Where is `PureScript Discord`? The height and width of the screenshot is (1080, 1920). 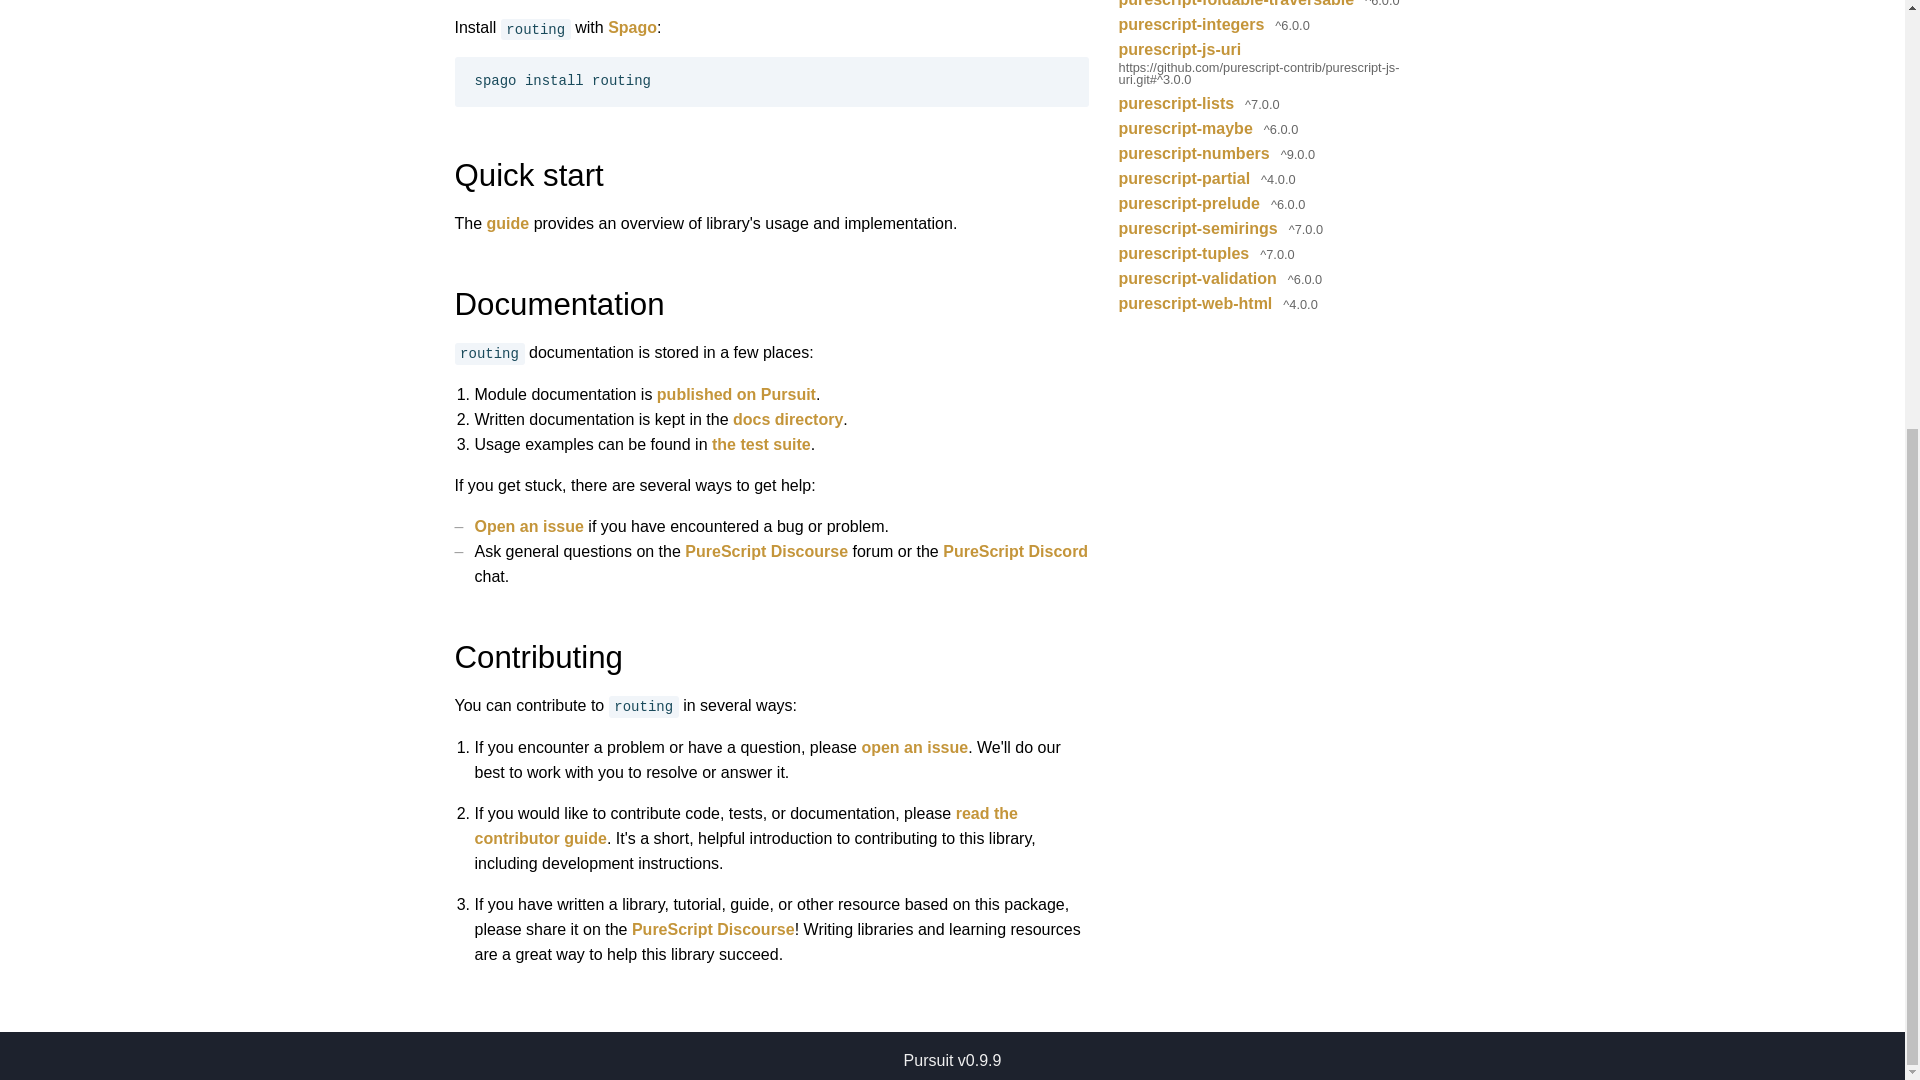 PureScript Discord is located at coordinates (1015, 552).